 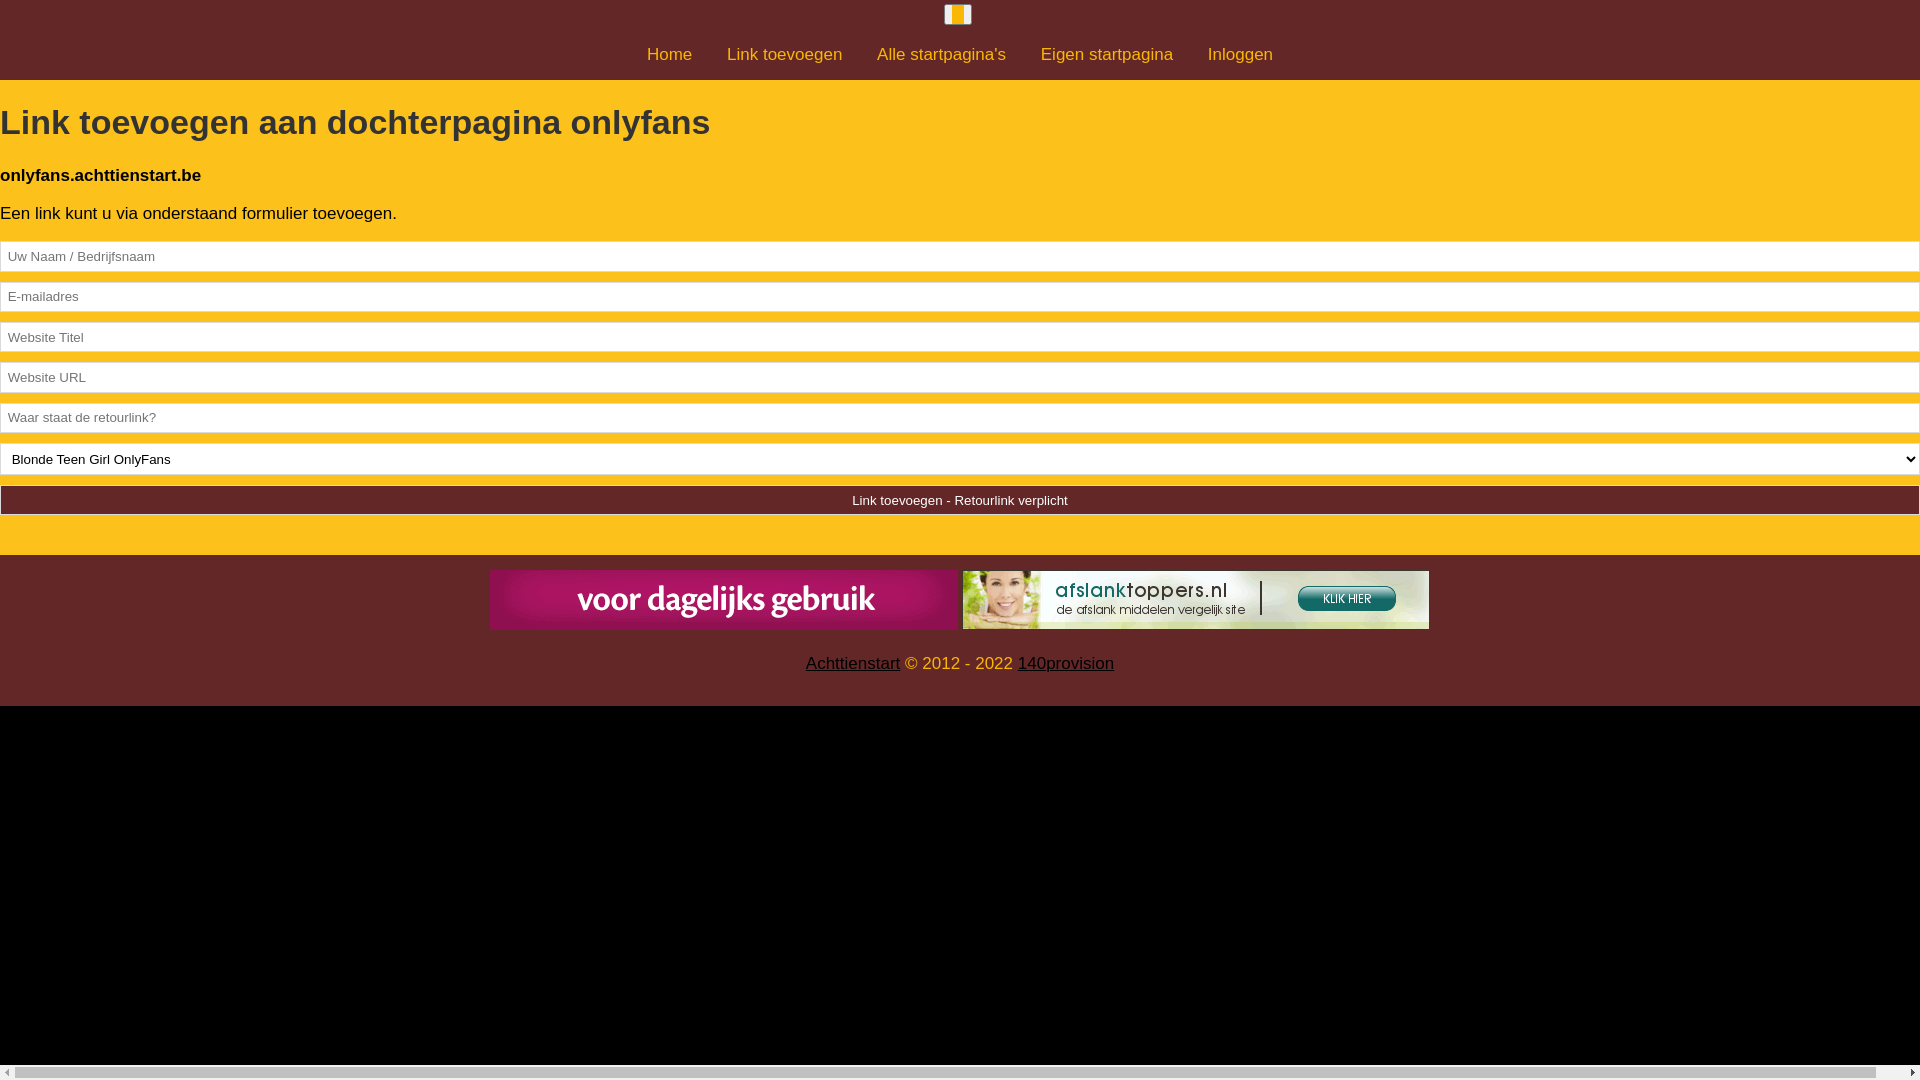 What do you see at coordinates (784, 54) in the screenshot?
I see `Link toevoegen` at bounding box center [784, 54].